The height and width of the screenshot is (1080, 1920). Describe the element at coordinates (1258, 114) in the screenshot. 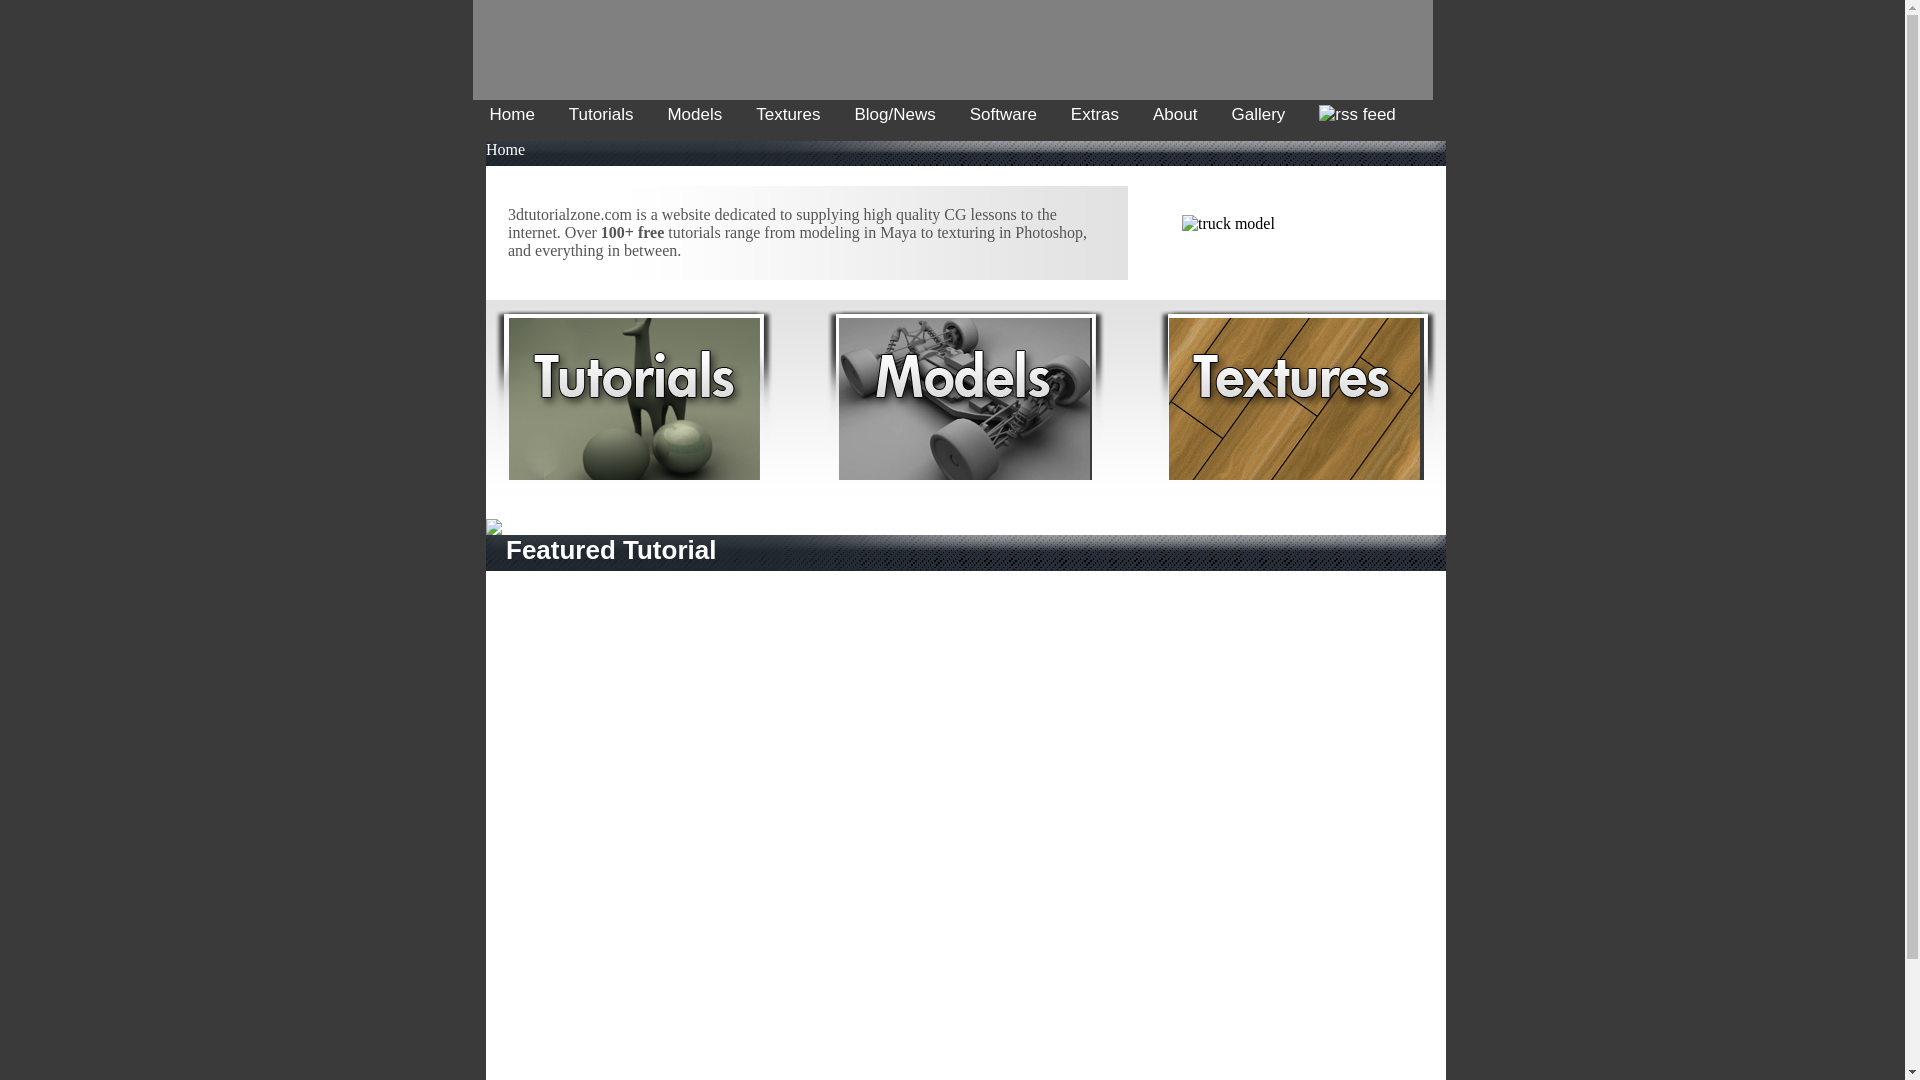

I see `Gallery` at that location.